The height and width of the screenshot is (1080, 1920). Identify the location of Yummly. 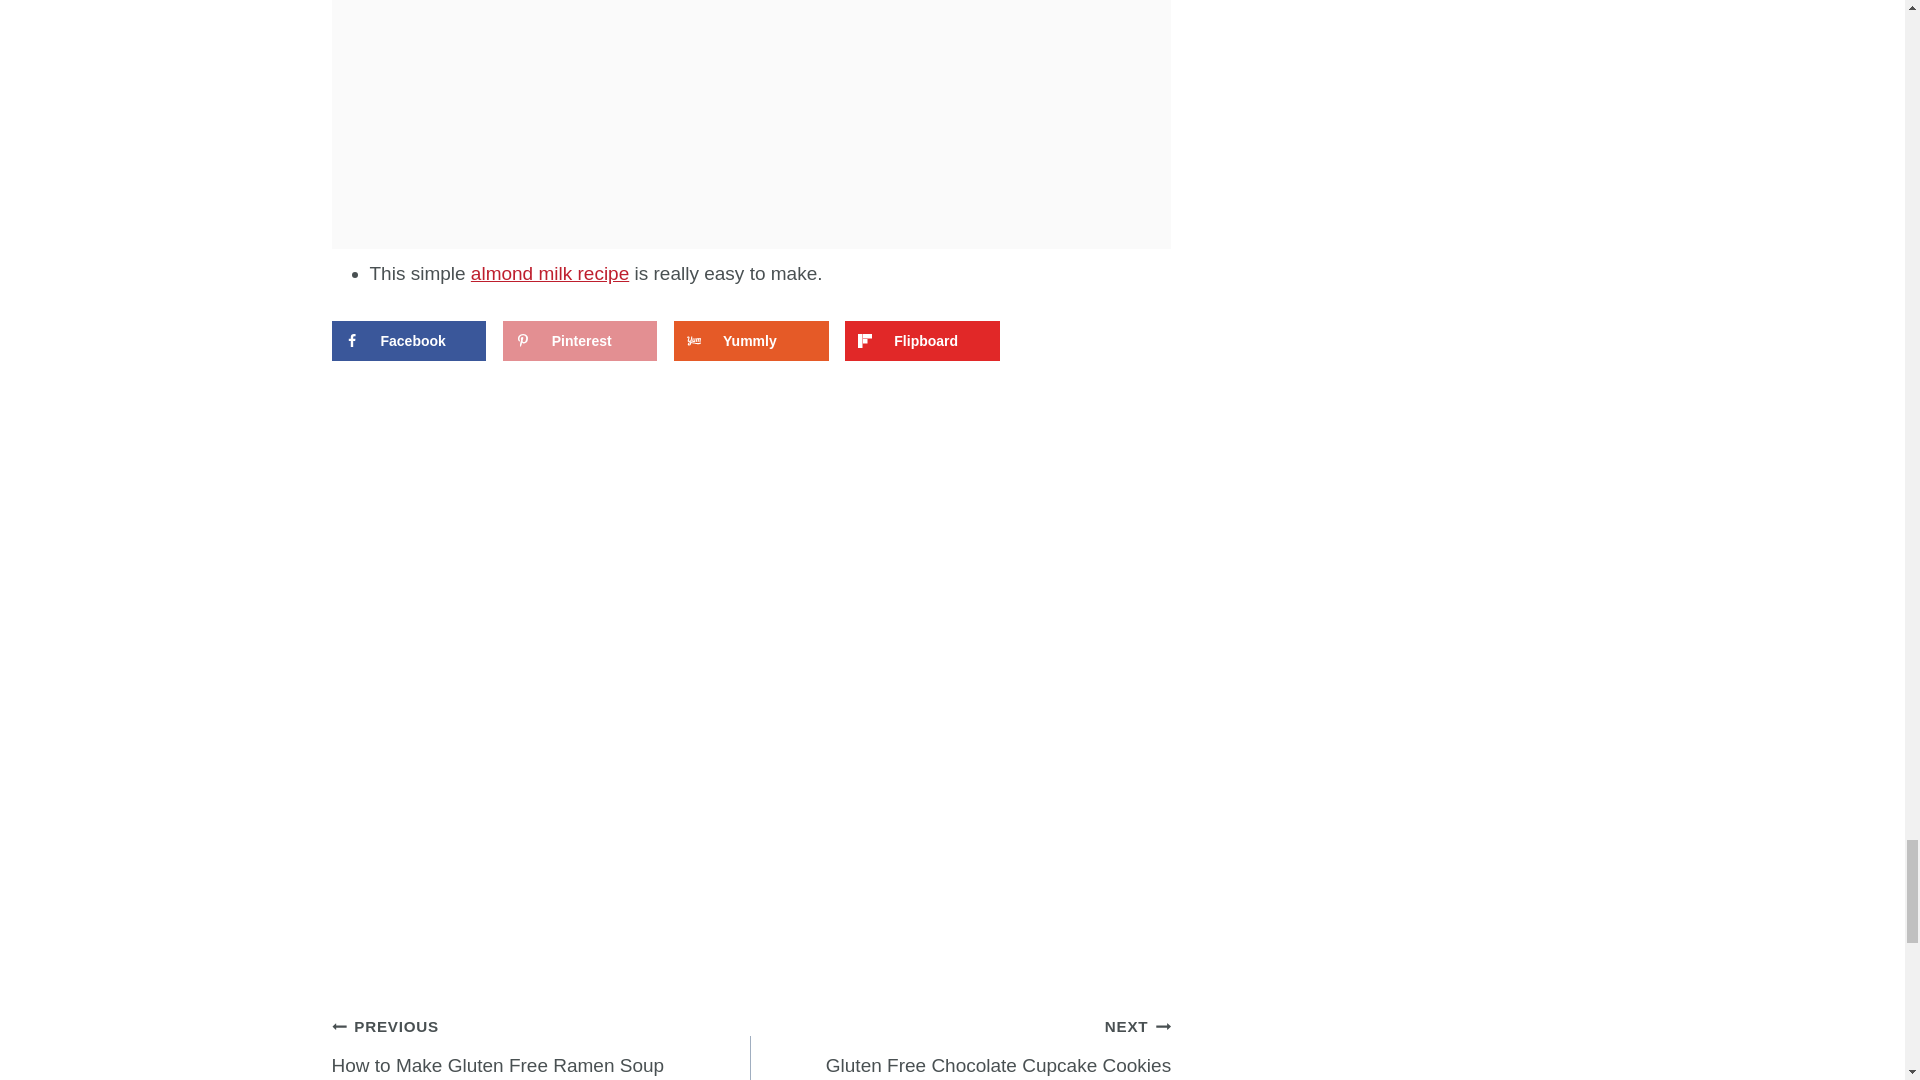
(750, 340).